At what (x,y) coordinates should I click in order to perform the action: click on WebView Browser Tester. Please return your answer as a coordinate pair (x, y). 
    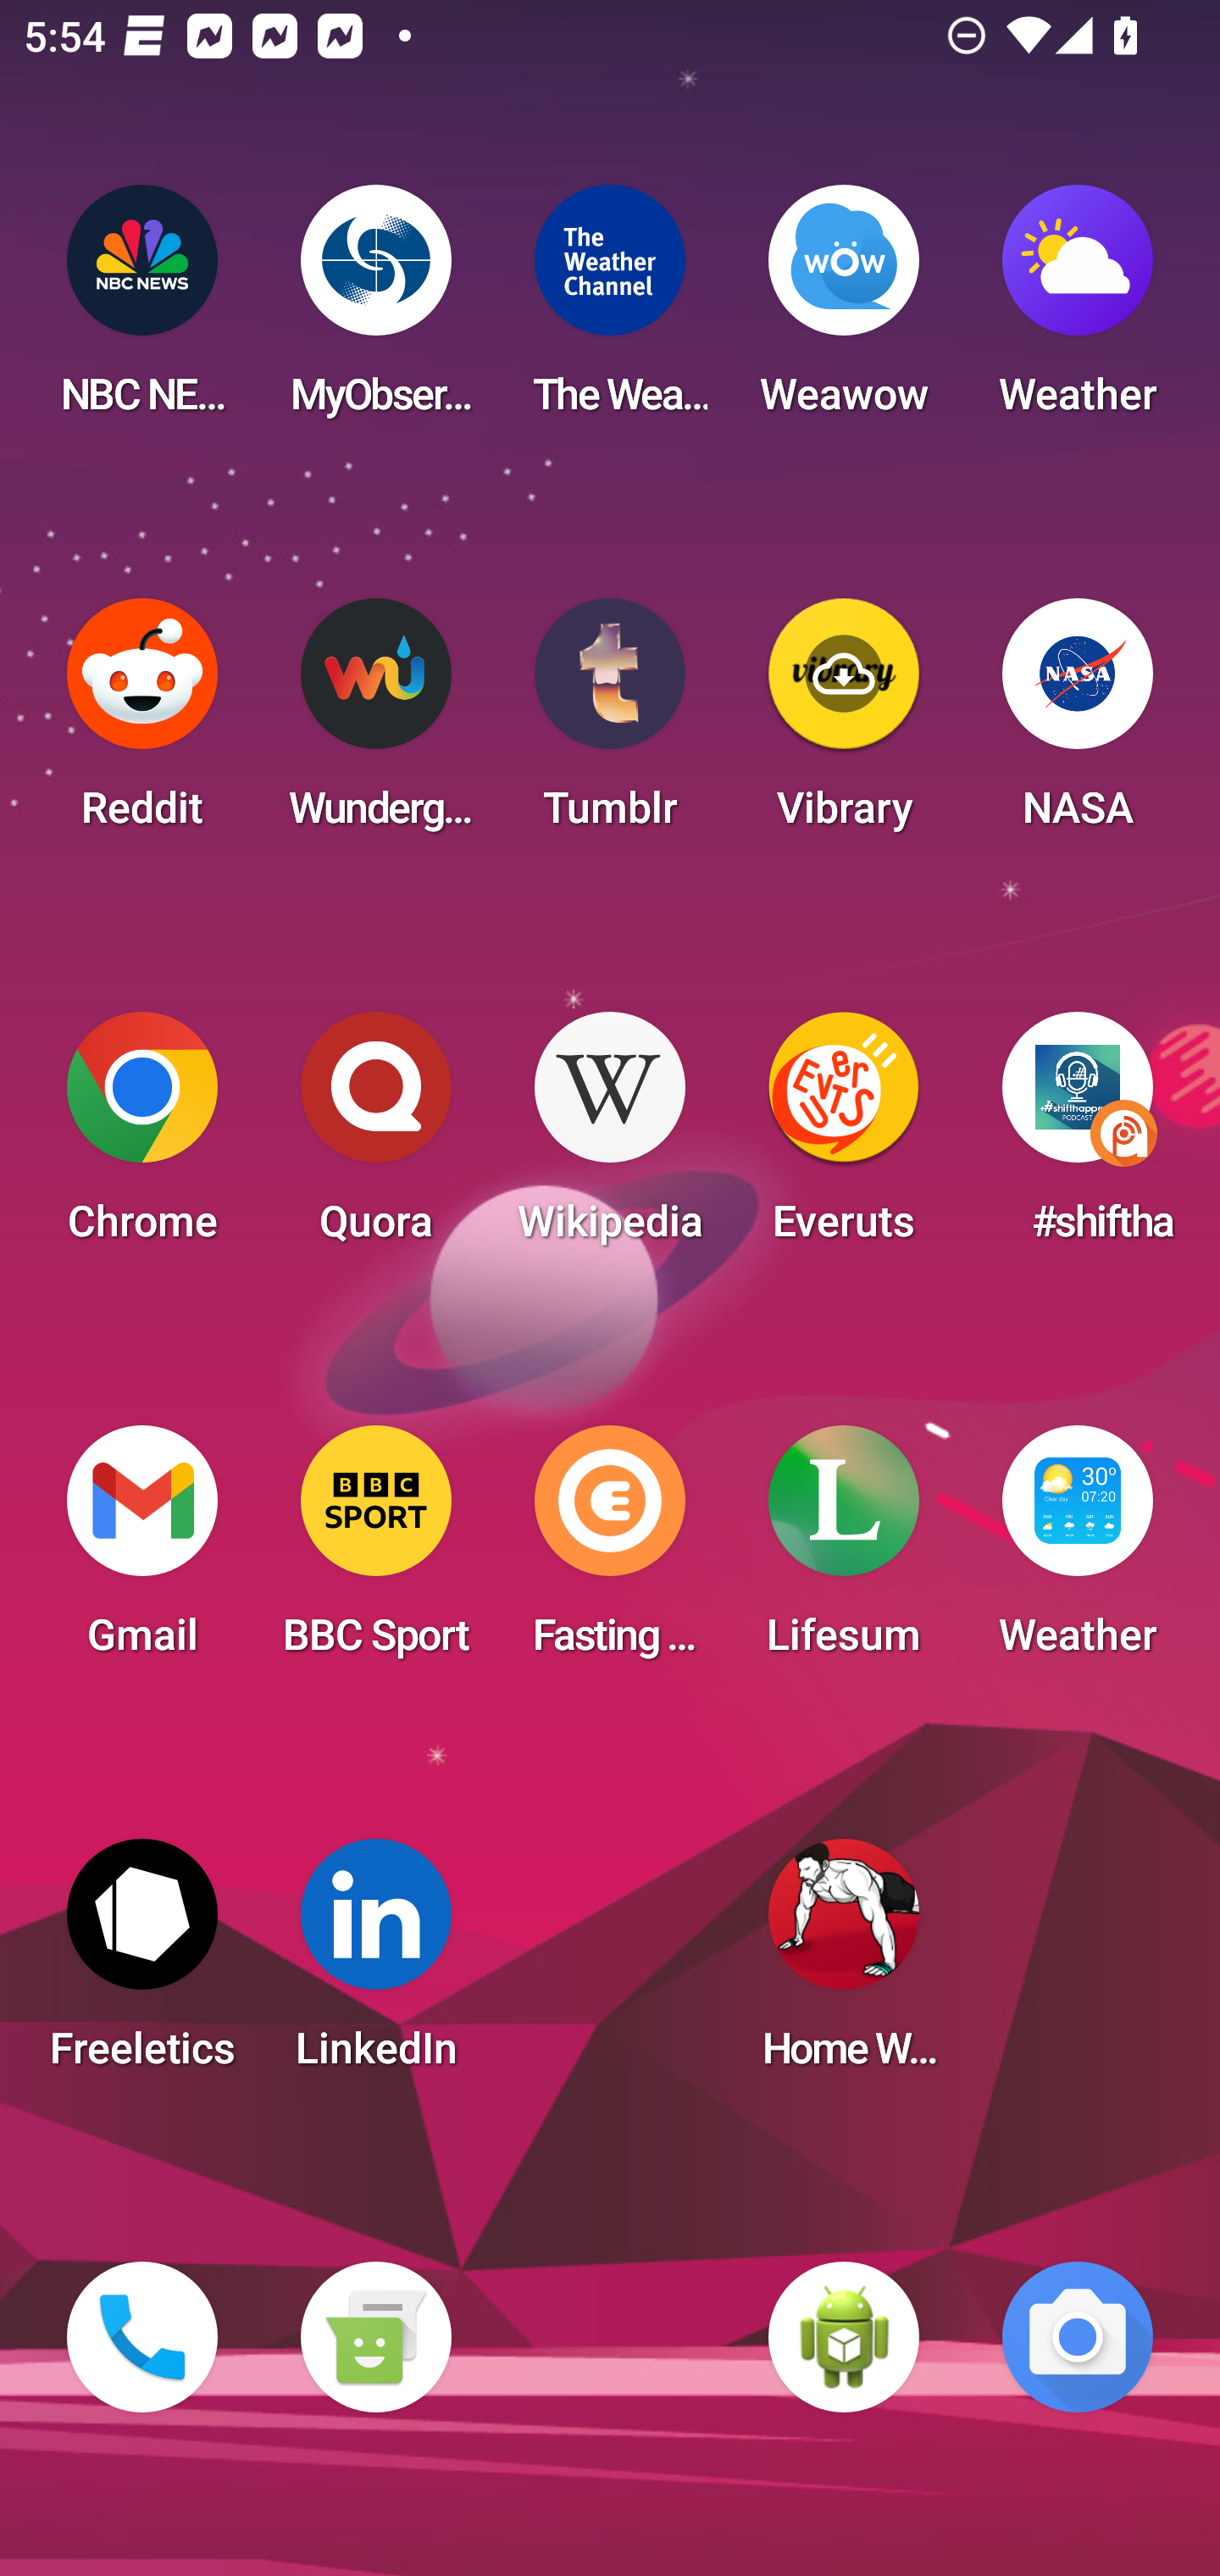
    Looking at the image, I should click on (844, 2337).